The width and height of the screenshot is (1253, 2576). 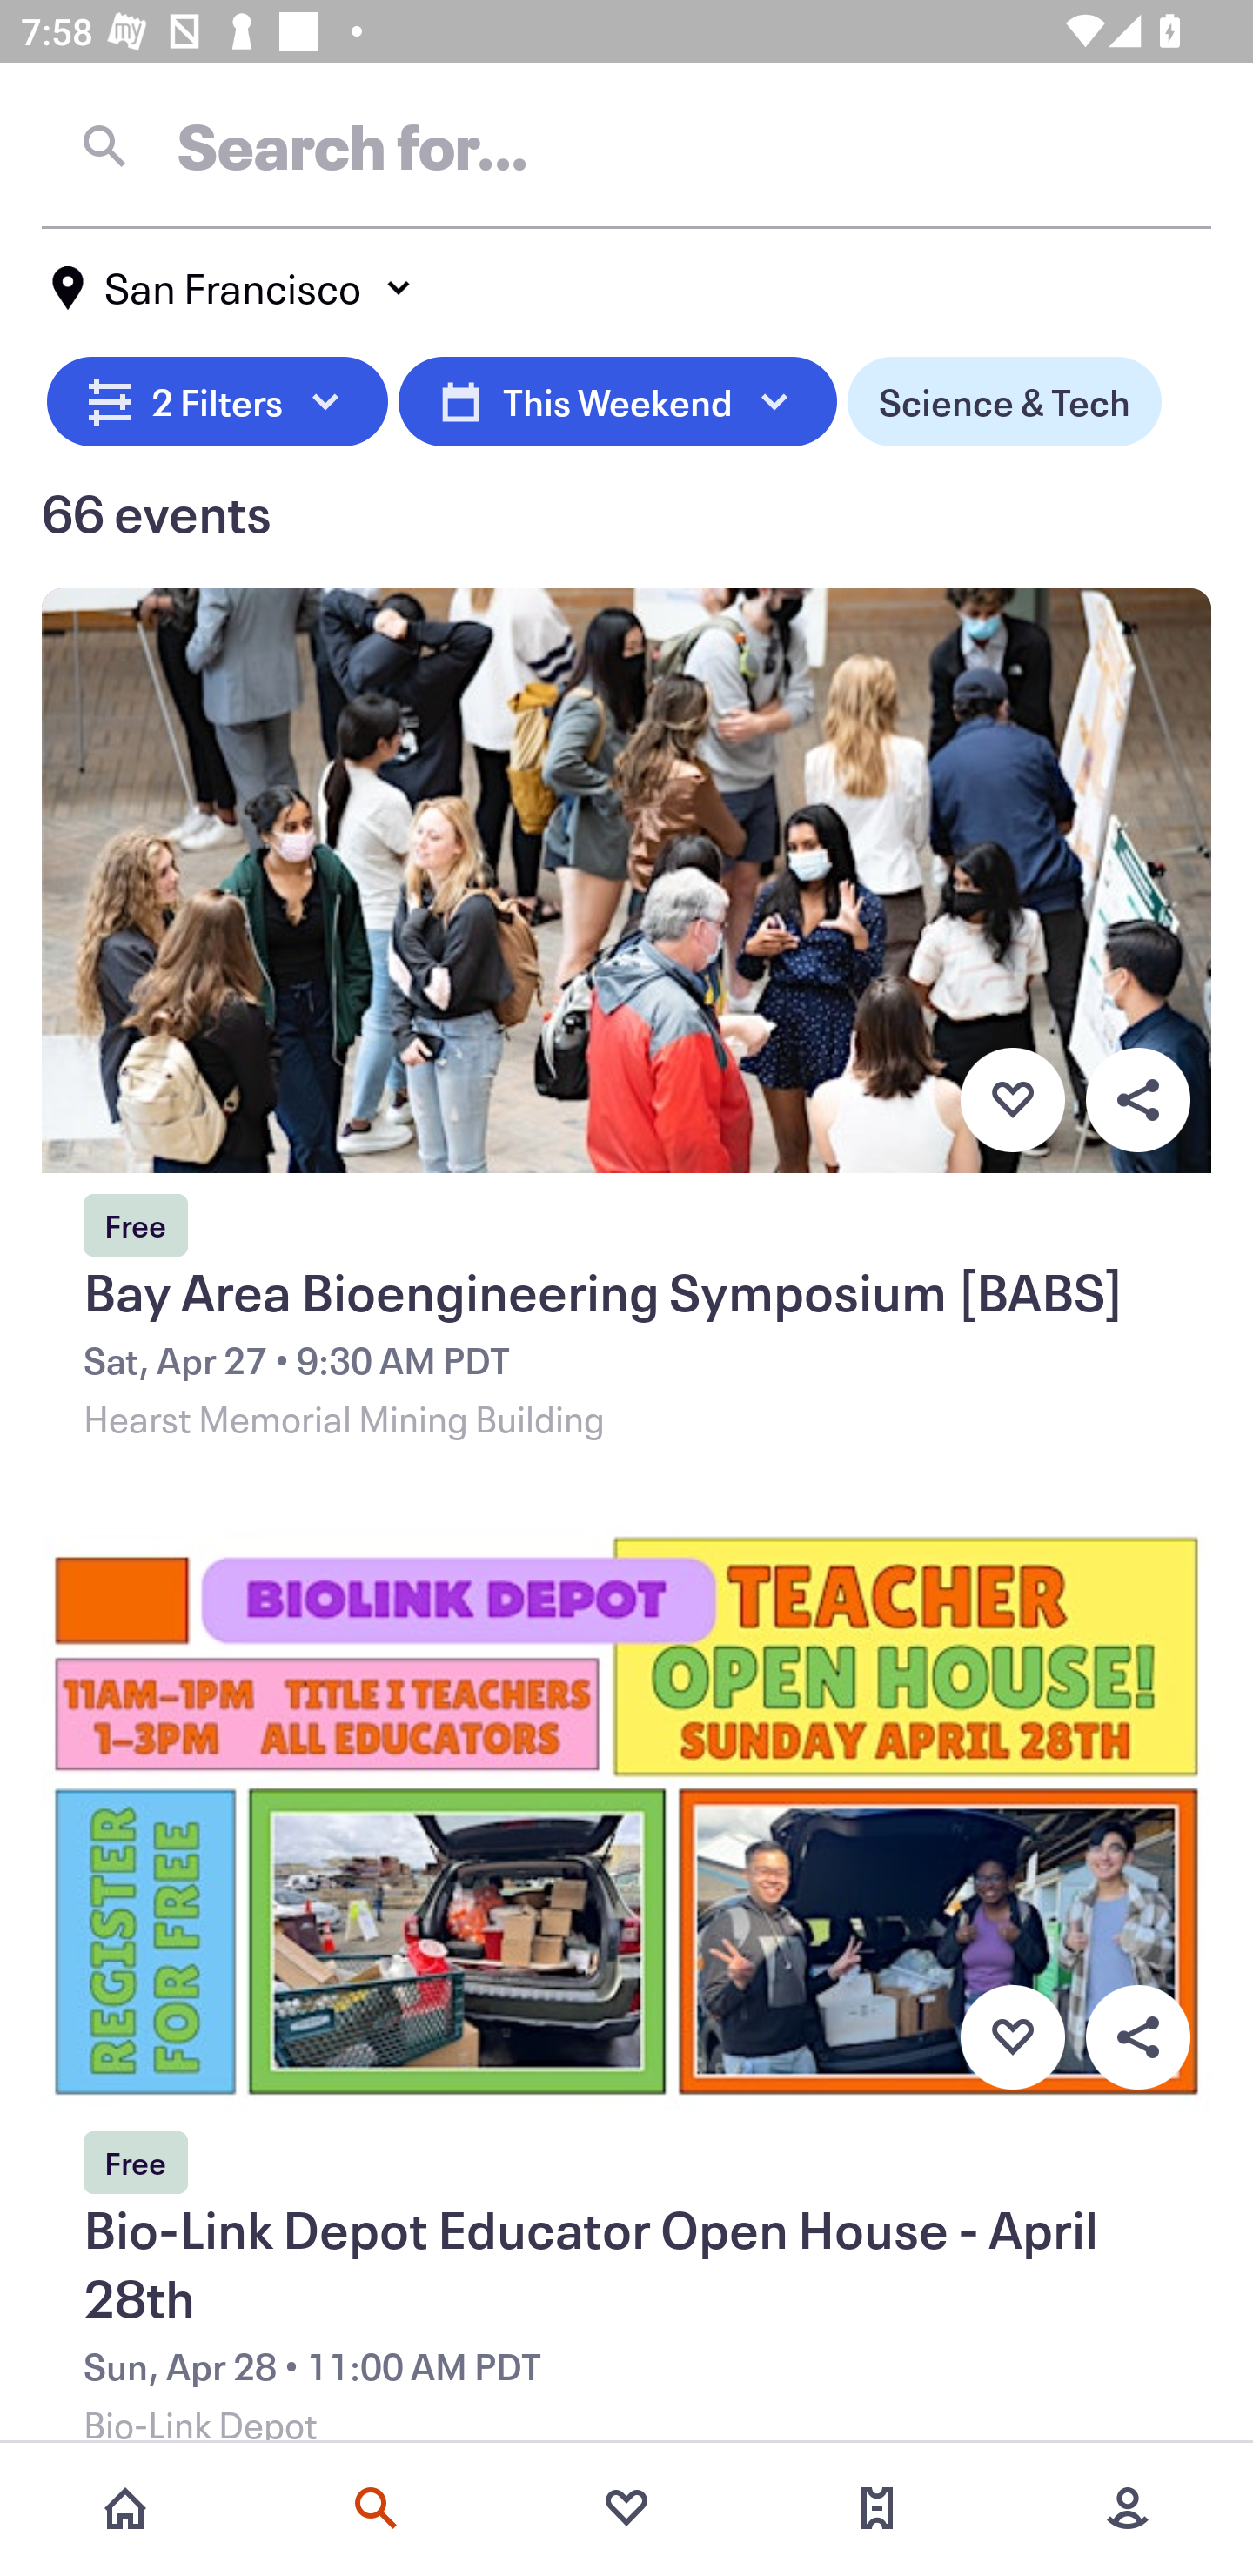 I want to click on Search for…, so click(x=626, y=145).